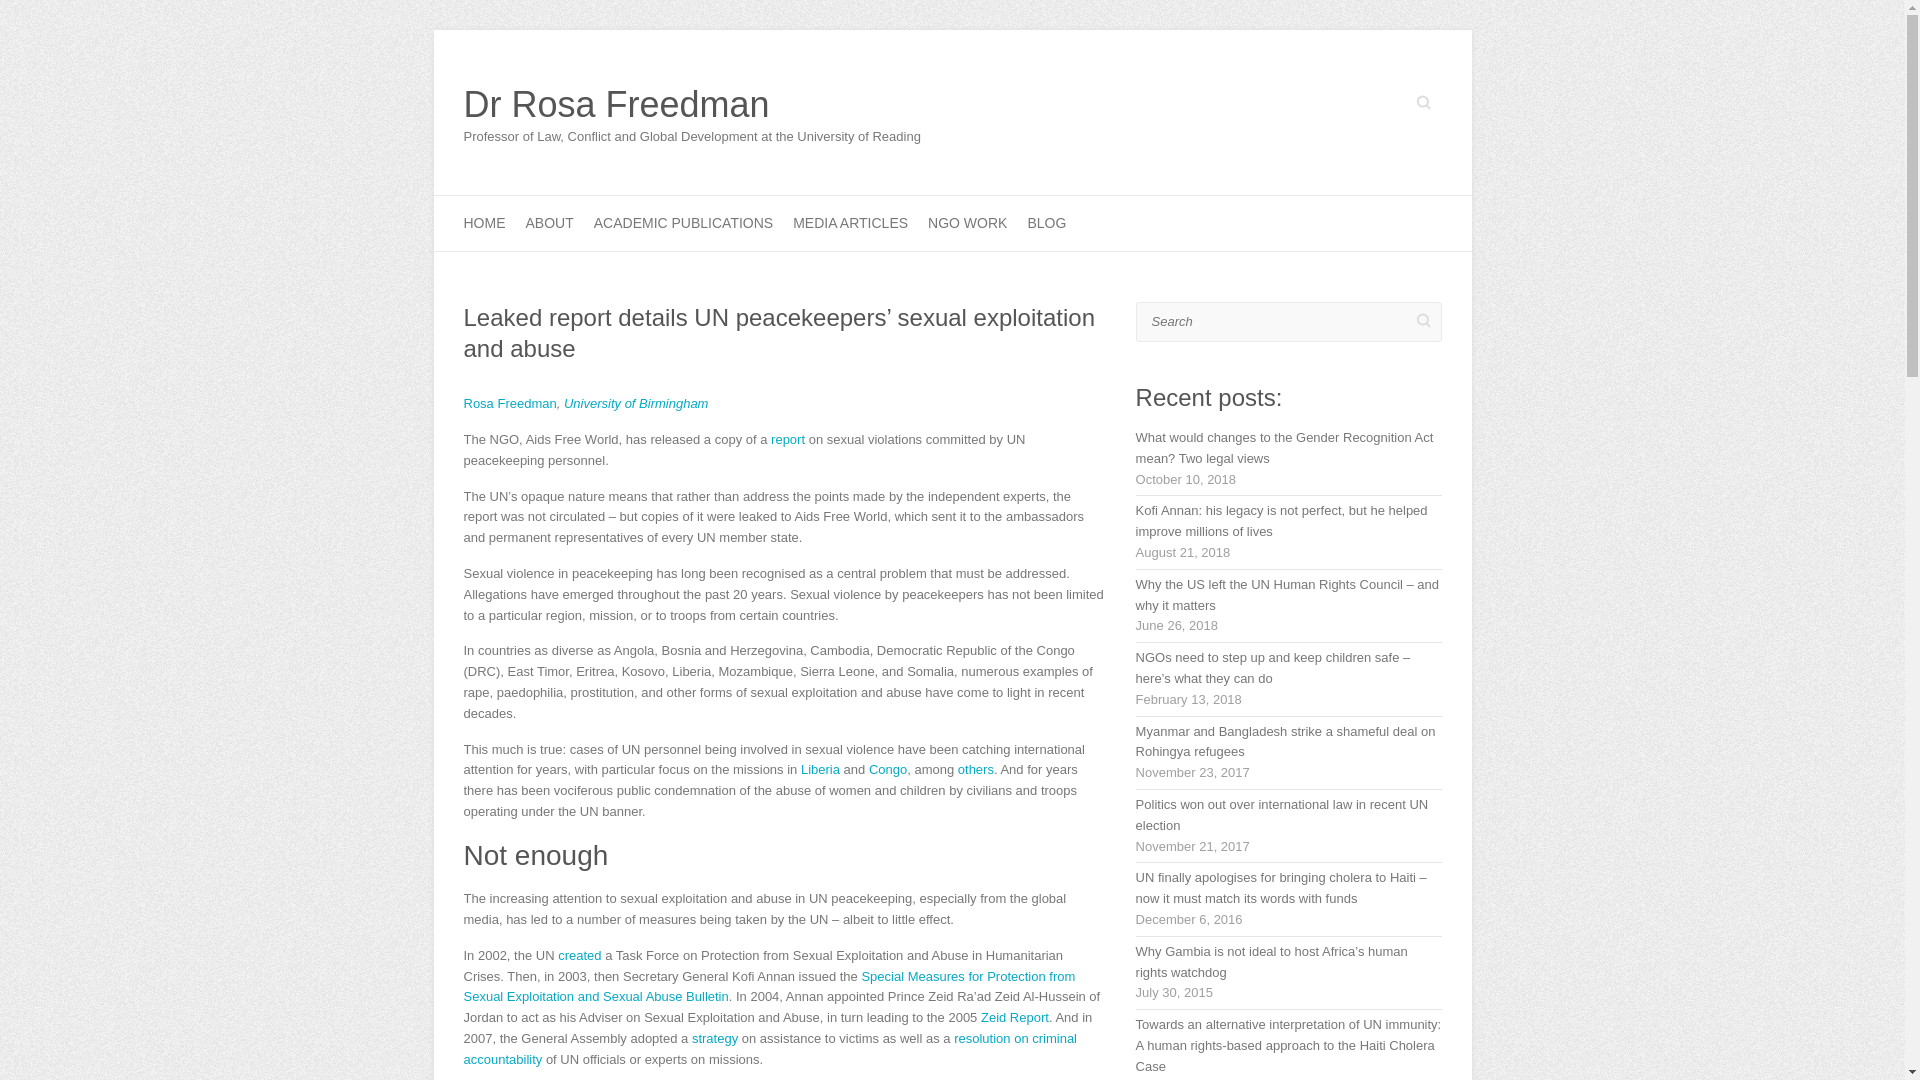 The image size is (1920, 1080). Describe the element at coordinates (788, 440) in the screenshot. I see `report` at that location.